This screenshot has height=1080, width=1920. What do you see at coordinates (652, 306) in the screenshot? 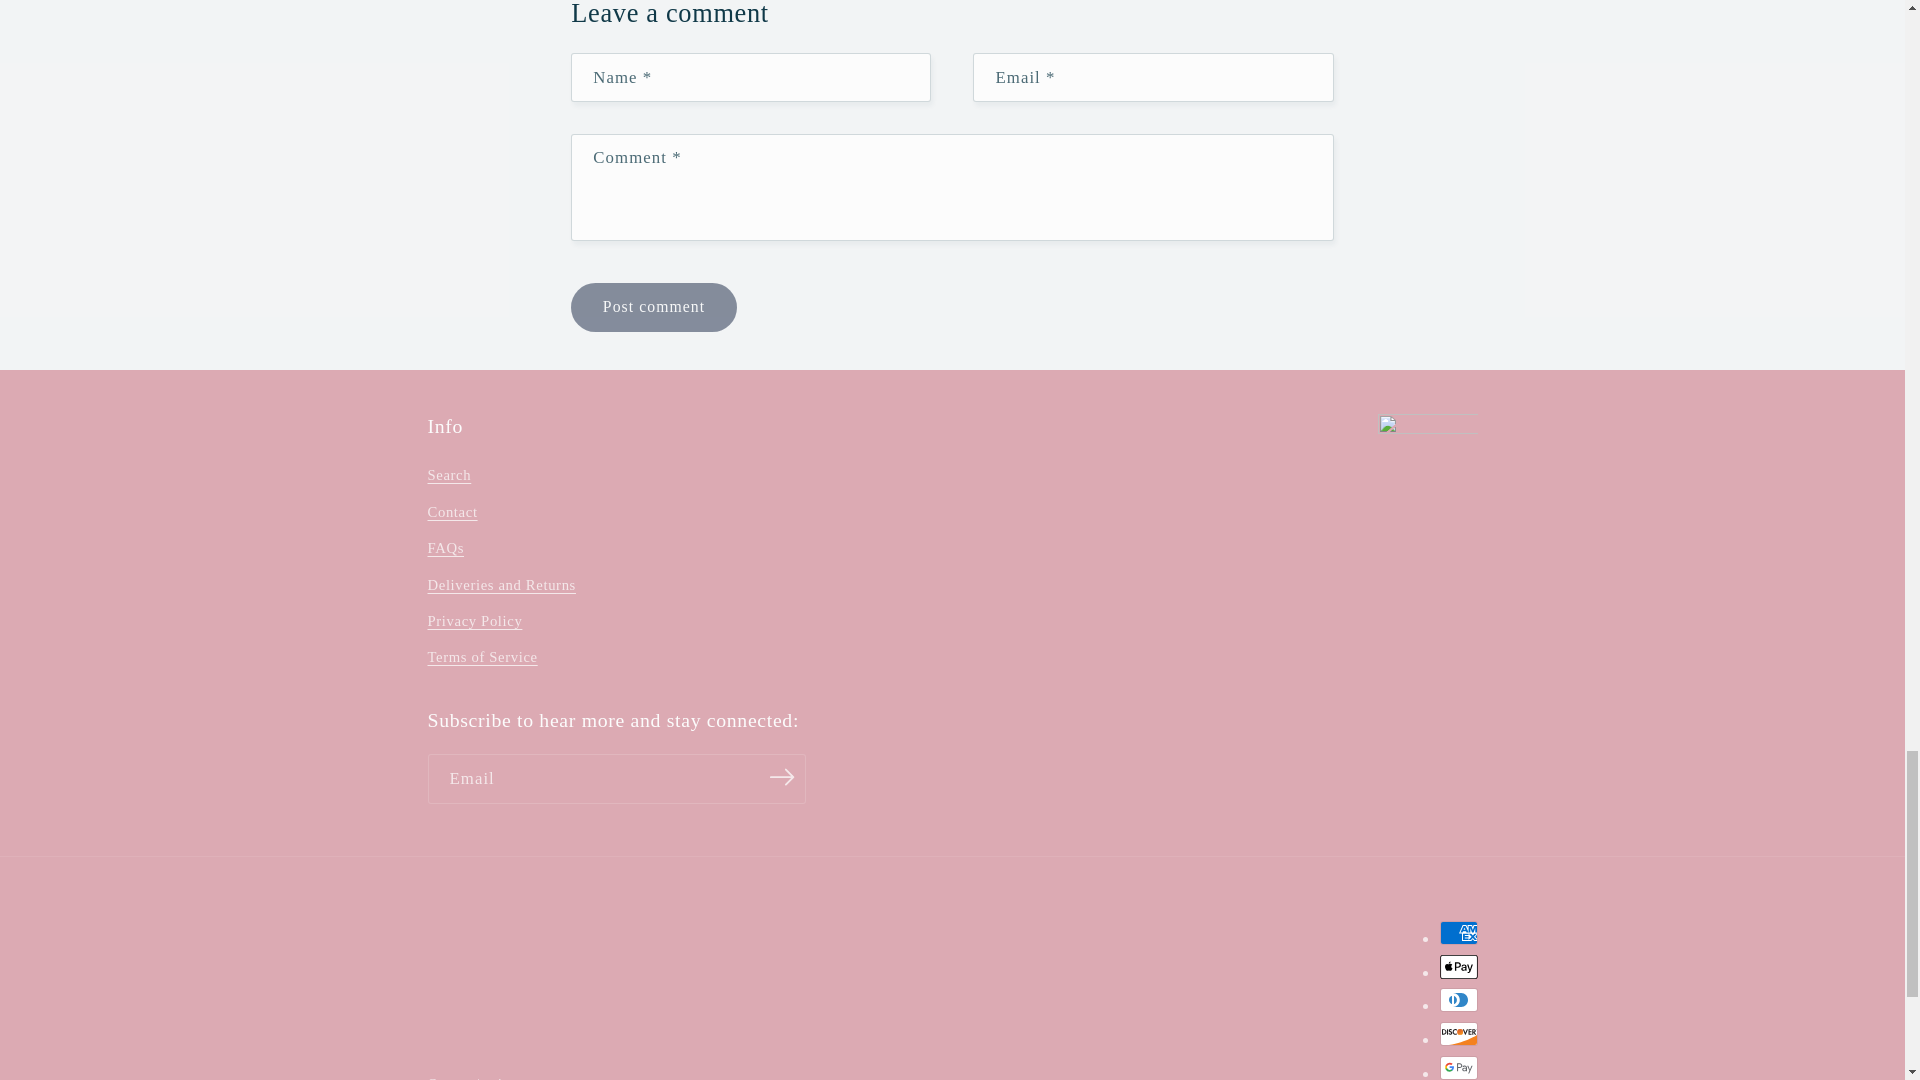
I see `Post comment` at bounding box center [652, 306].